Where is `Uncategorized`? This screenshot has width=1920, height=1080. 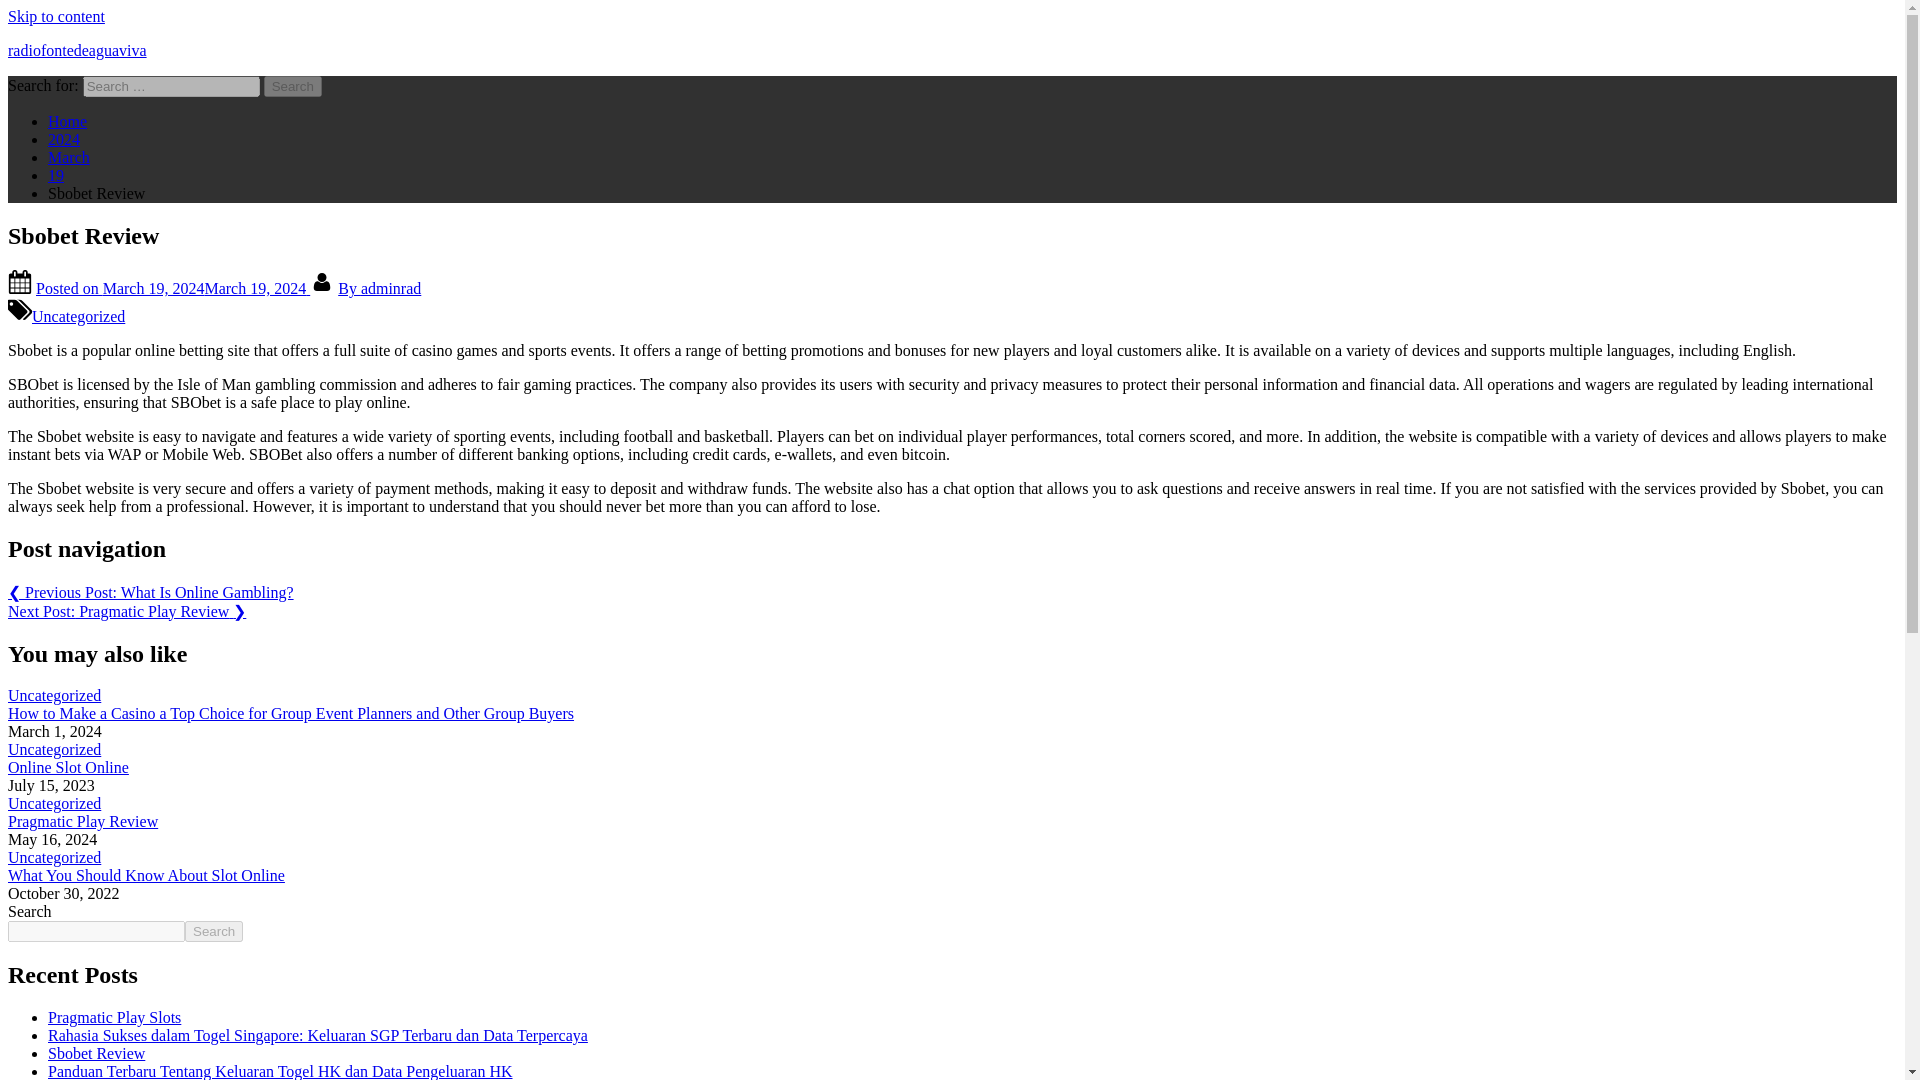
Uncategorized is located at coordinates (54, 749).